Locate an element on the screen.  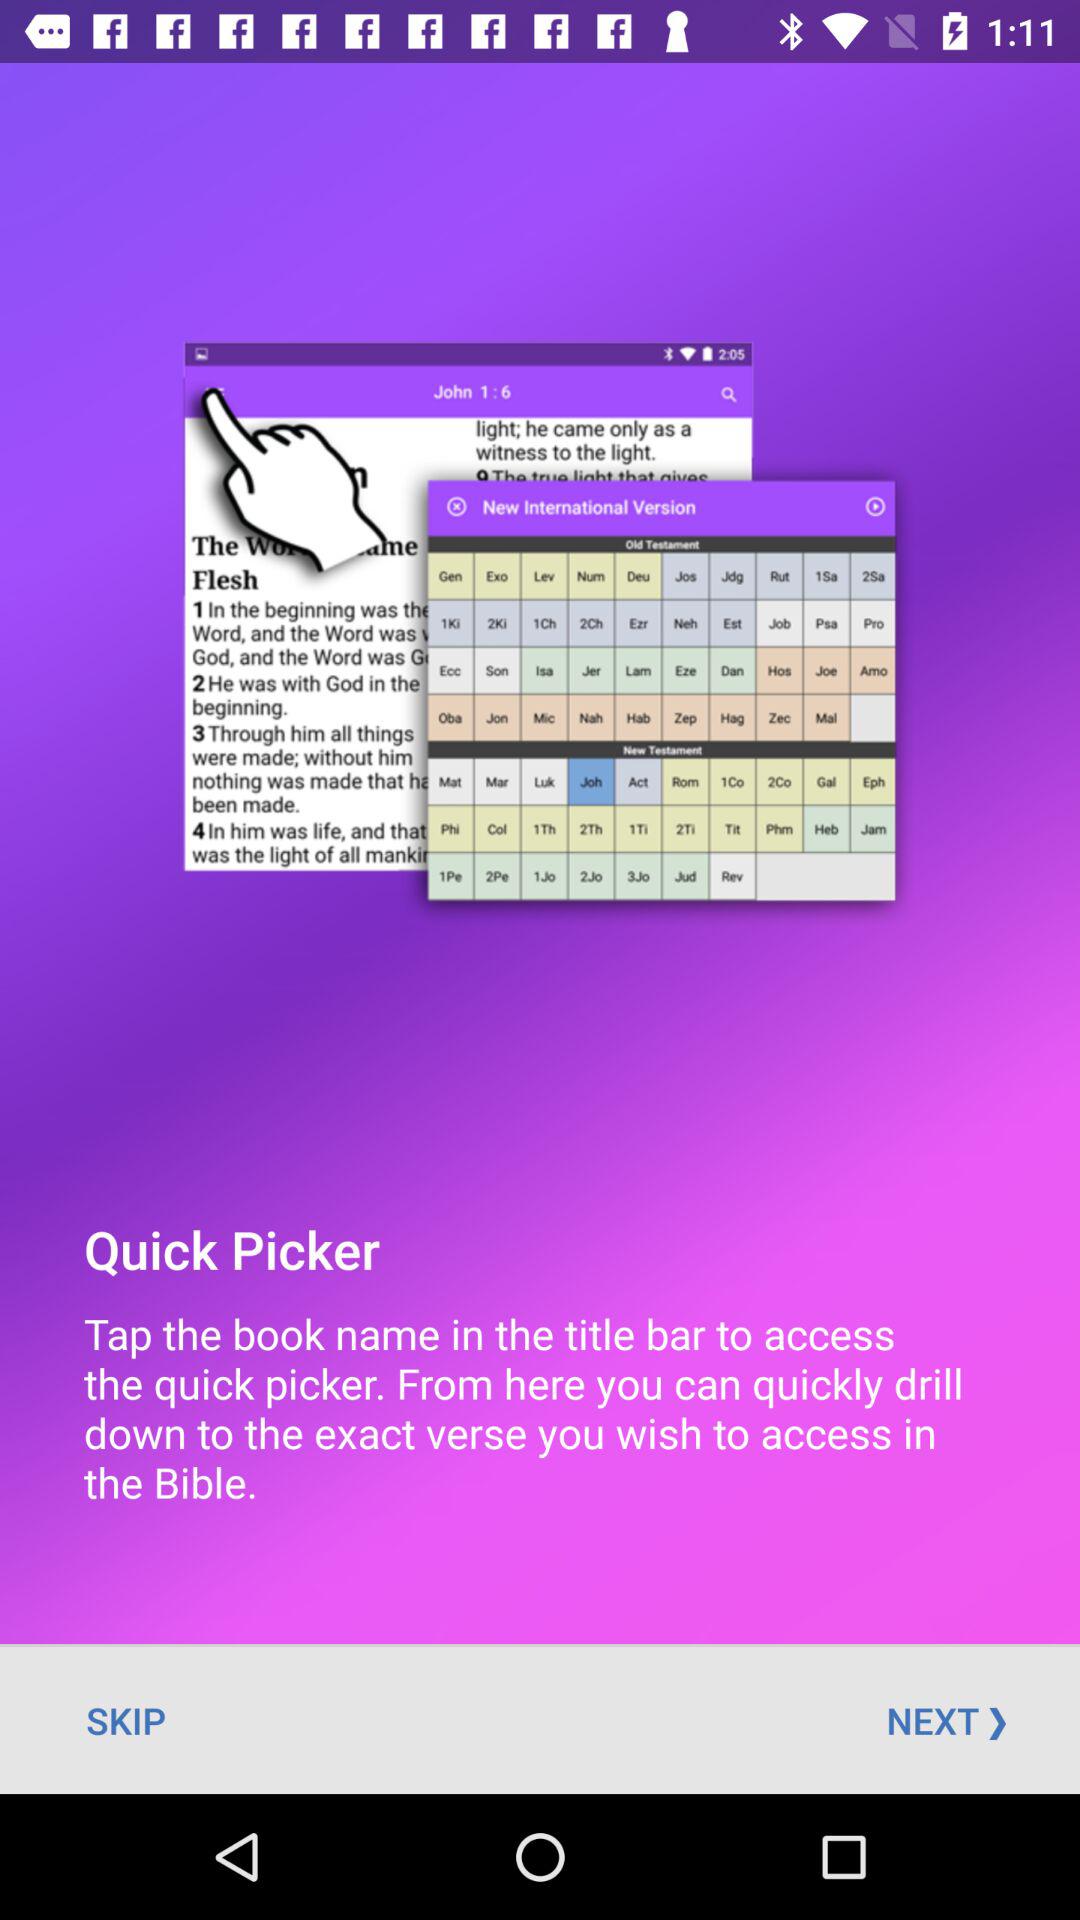
open the icon to the right of skip item is located at coordinates (946, 1720).